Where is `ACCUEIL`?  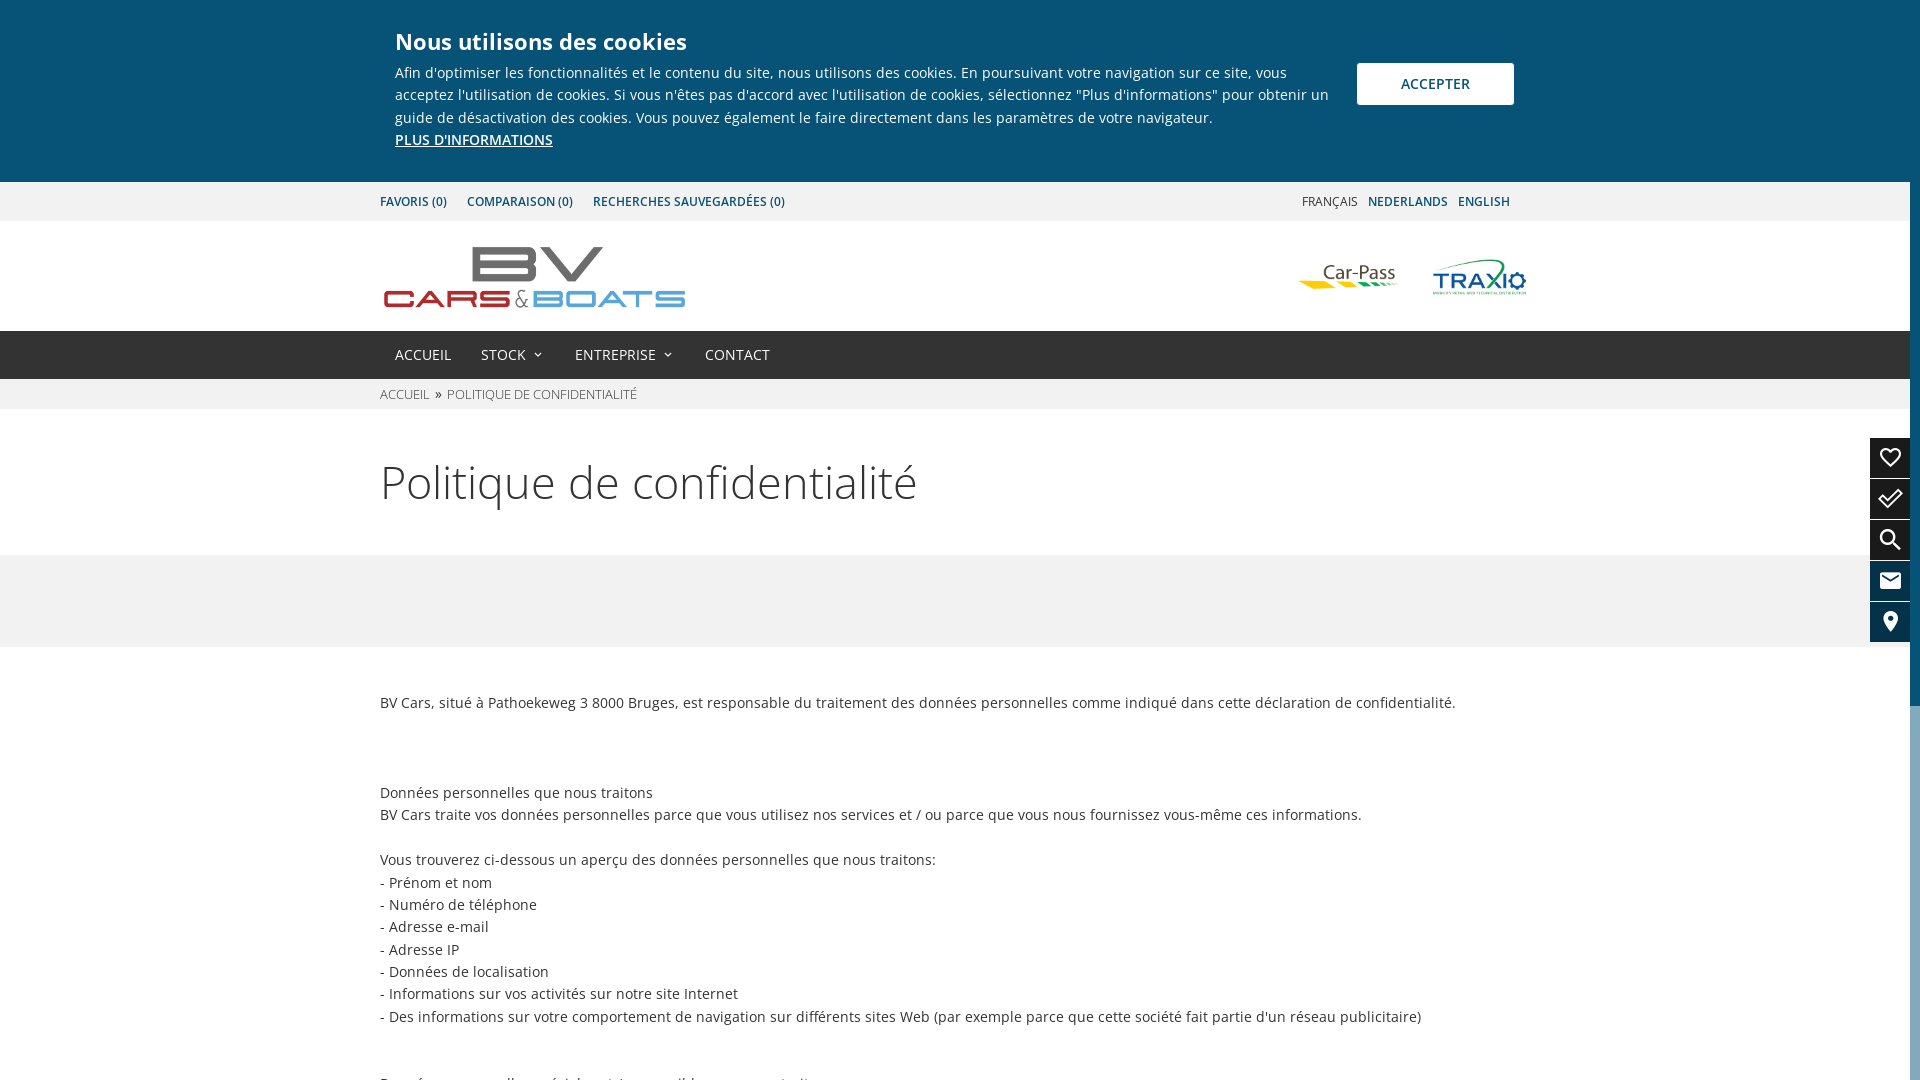
ACCUEIL is located at coordinates (408, 394).